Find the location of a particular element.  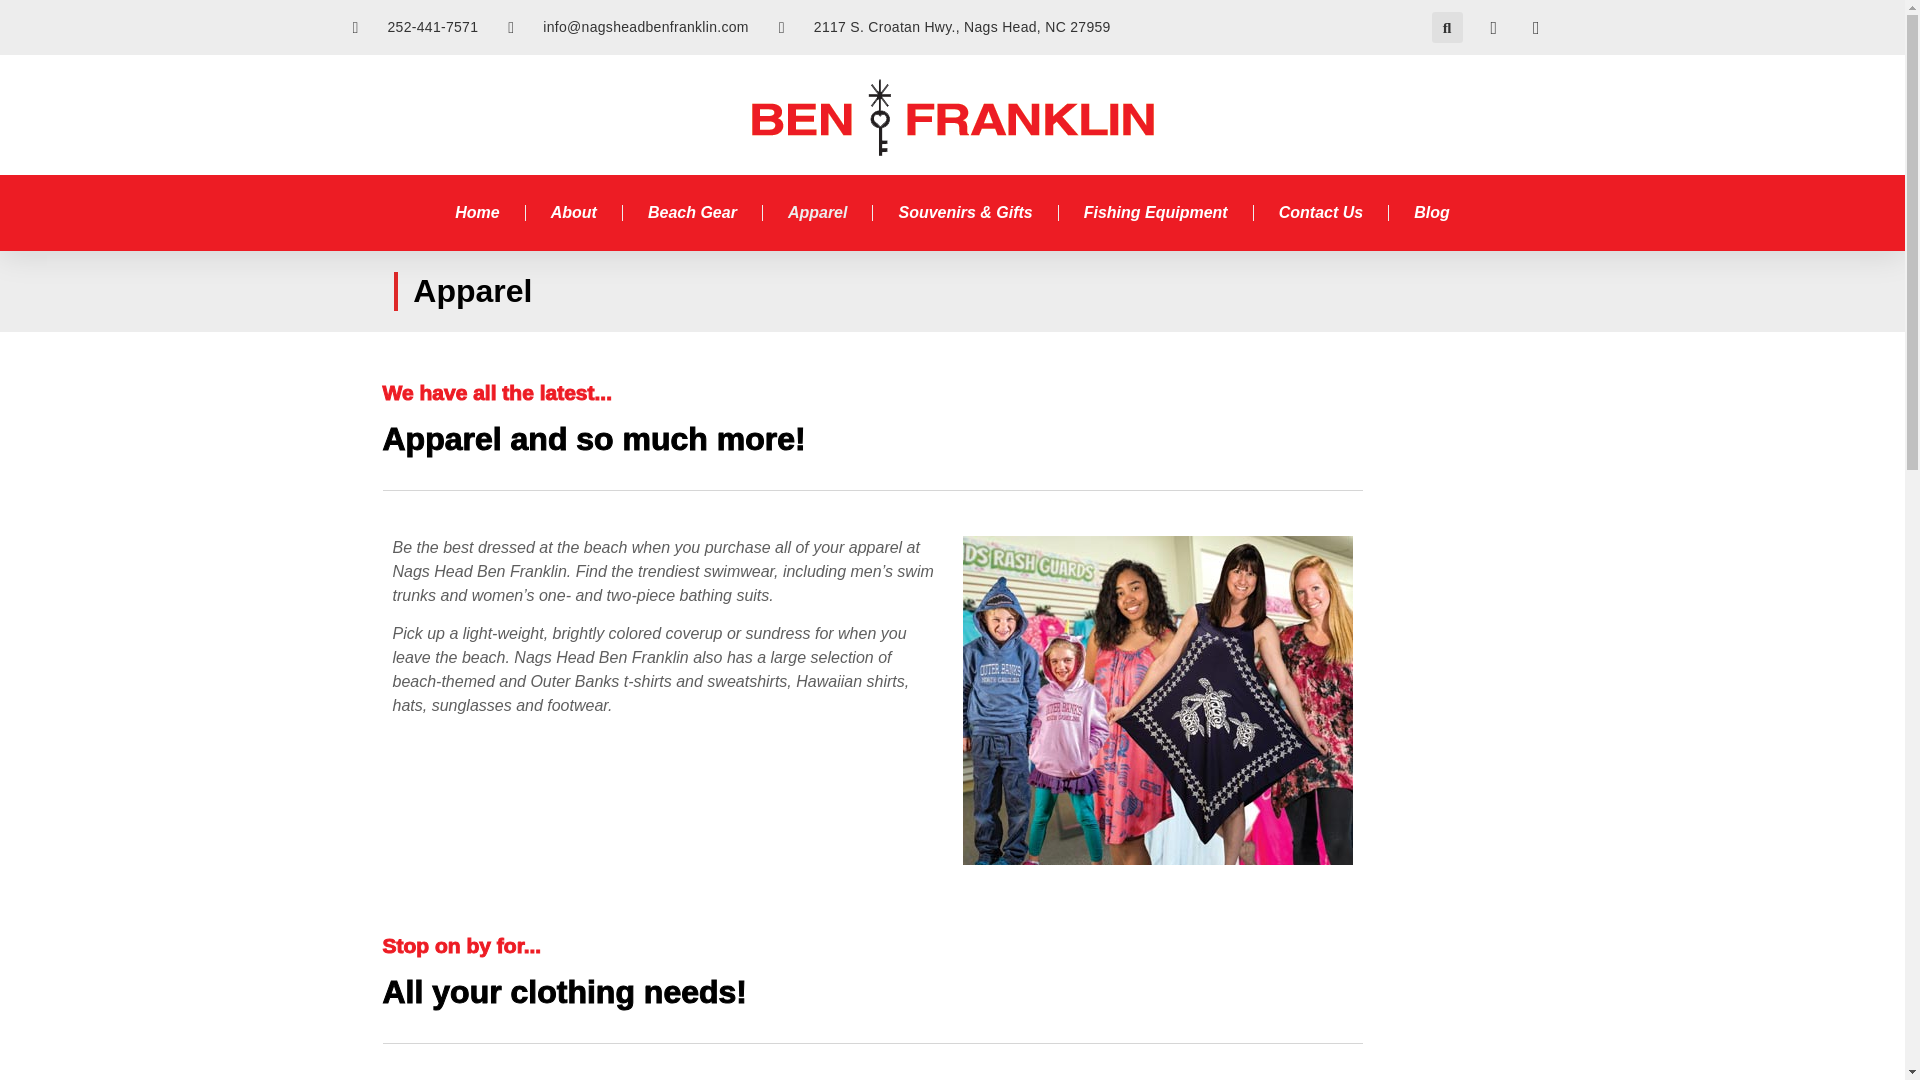

Apparel is located at coordinates (818, 213).